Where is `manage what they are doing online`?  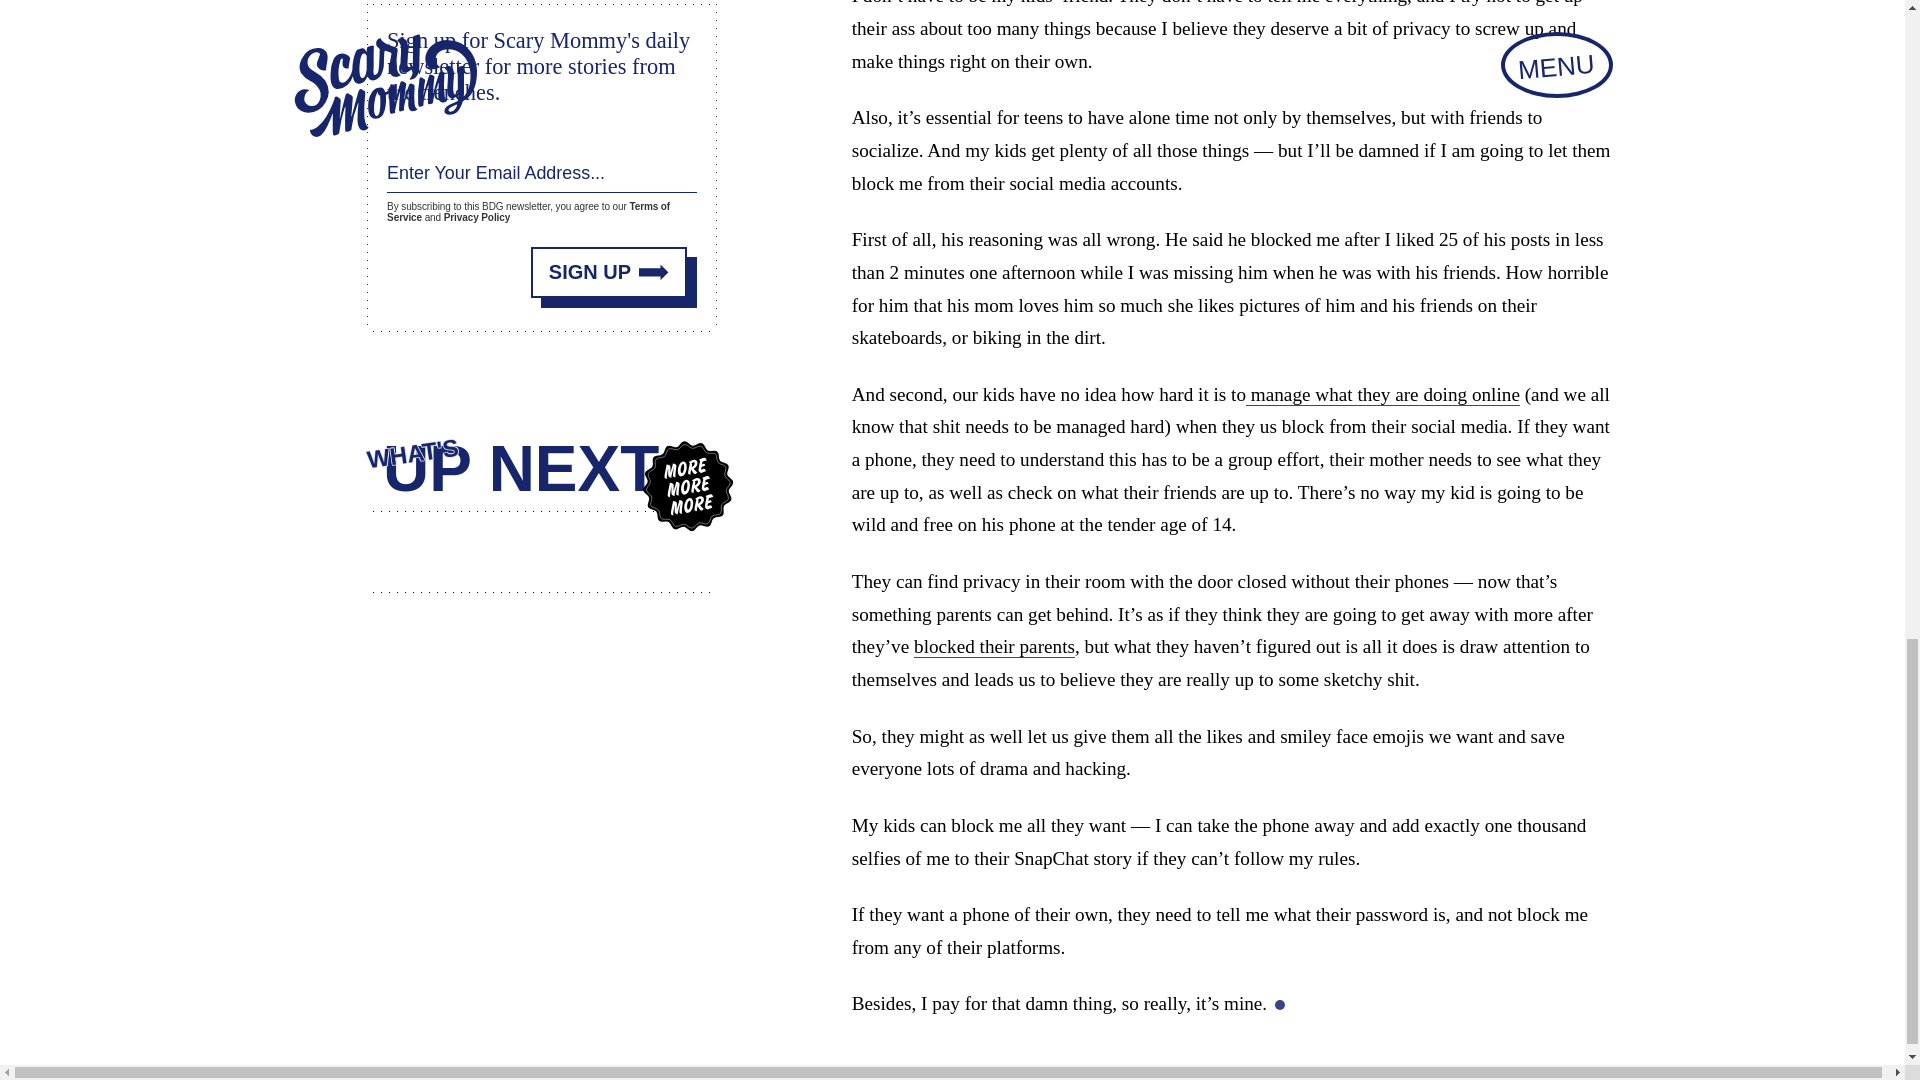
manage what they are doing online is located at coordinates (1383, 395).